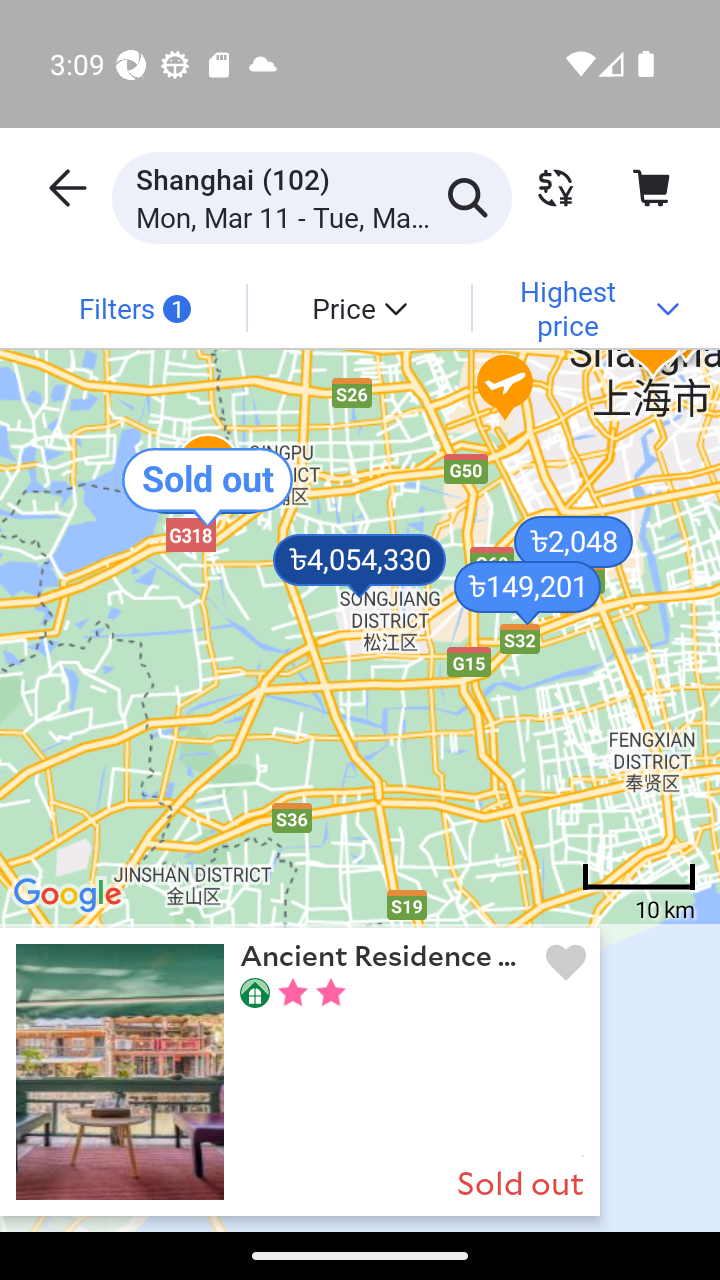  I want to click on Filters 1, so click(134, 307).